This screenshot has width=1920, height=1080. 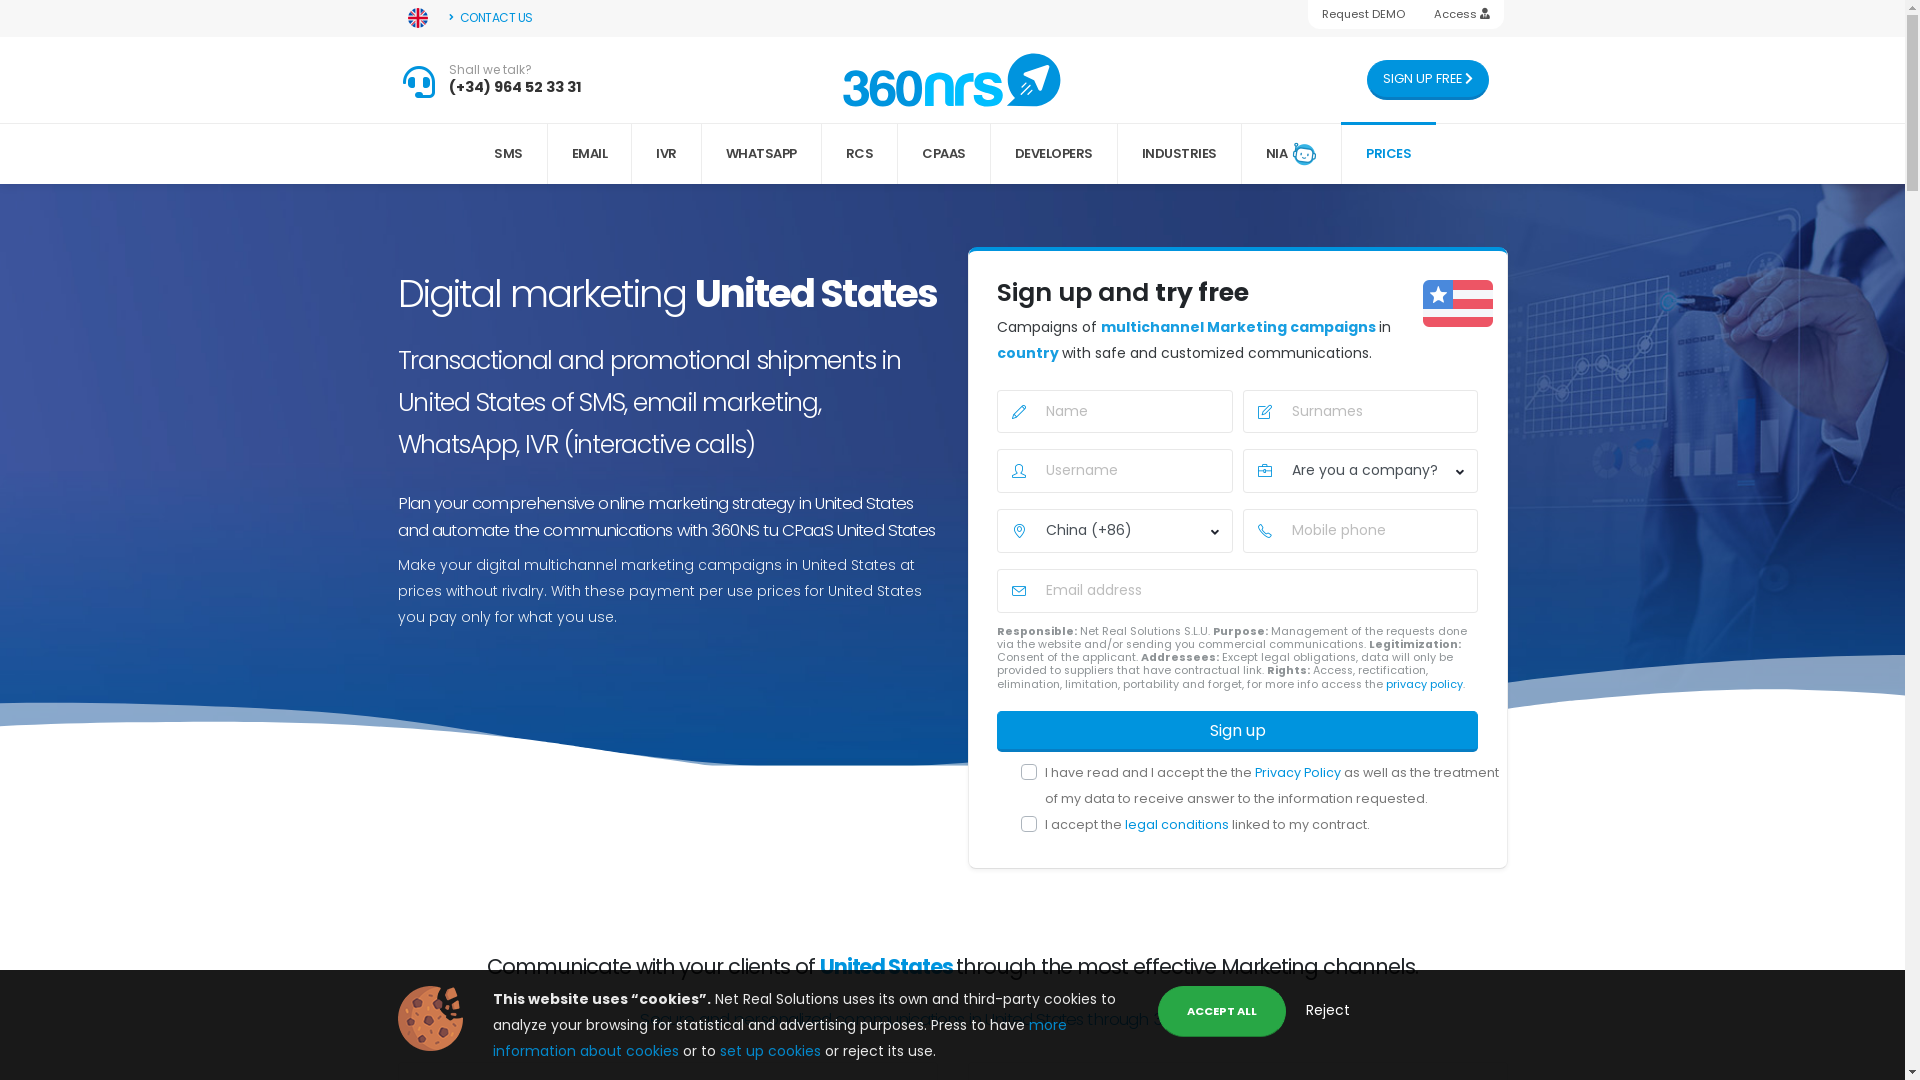 I want to click on Sign up, so click(x=1237, y=732).